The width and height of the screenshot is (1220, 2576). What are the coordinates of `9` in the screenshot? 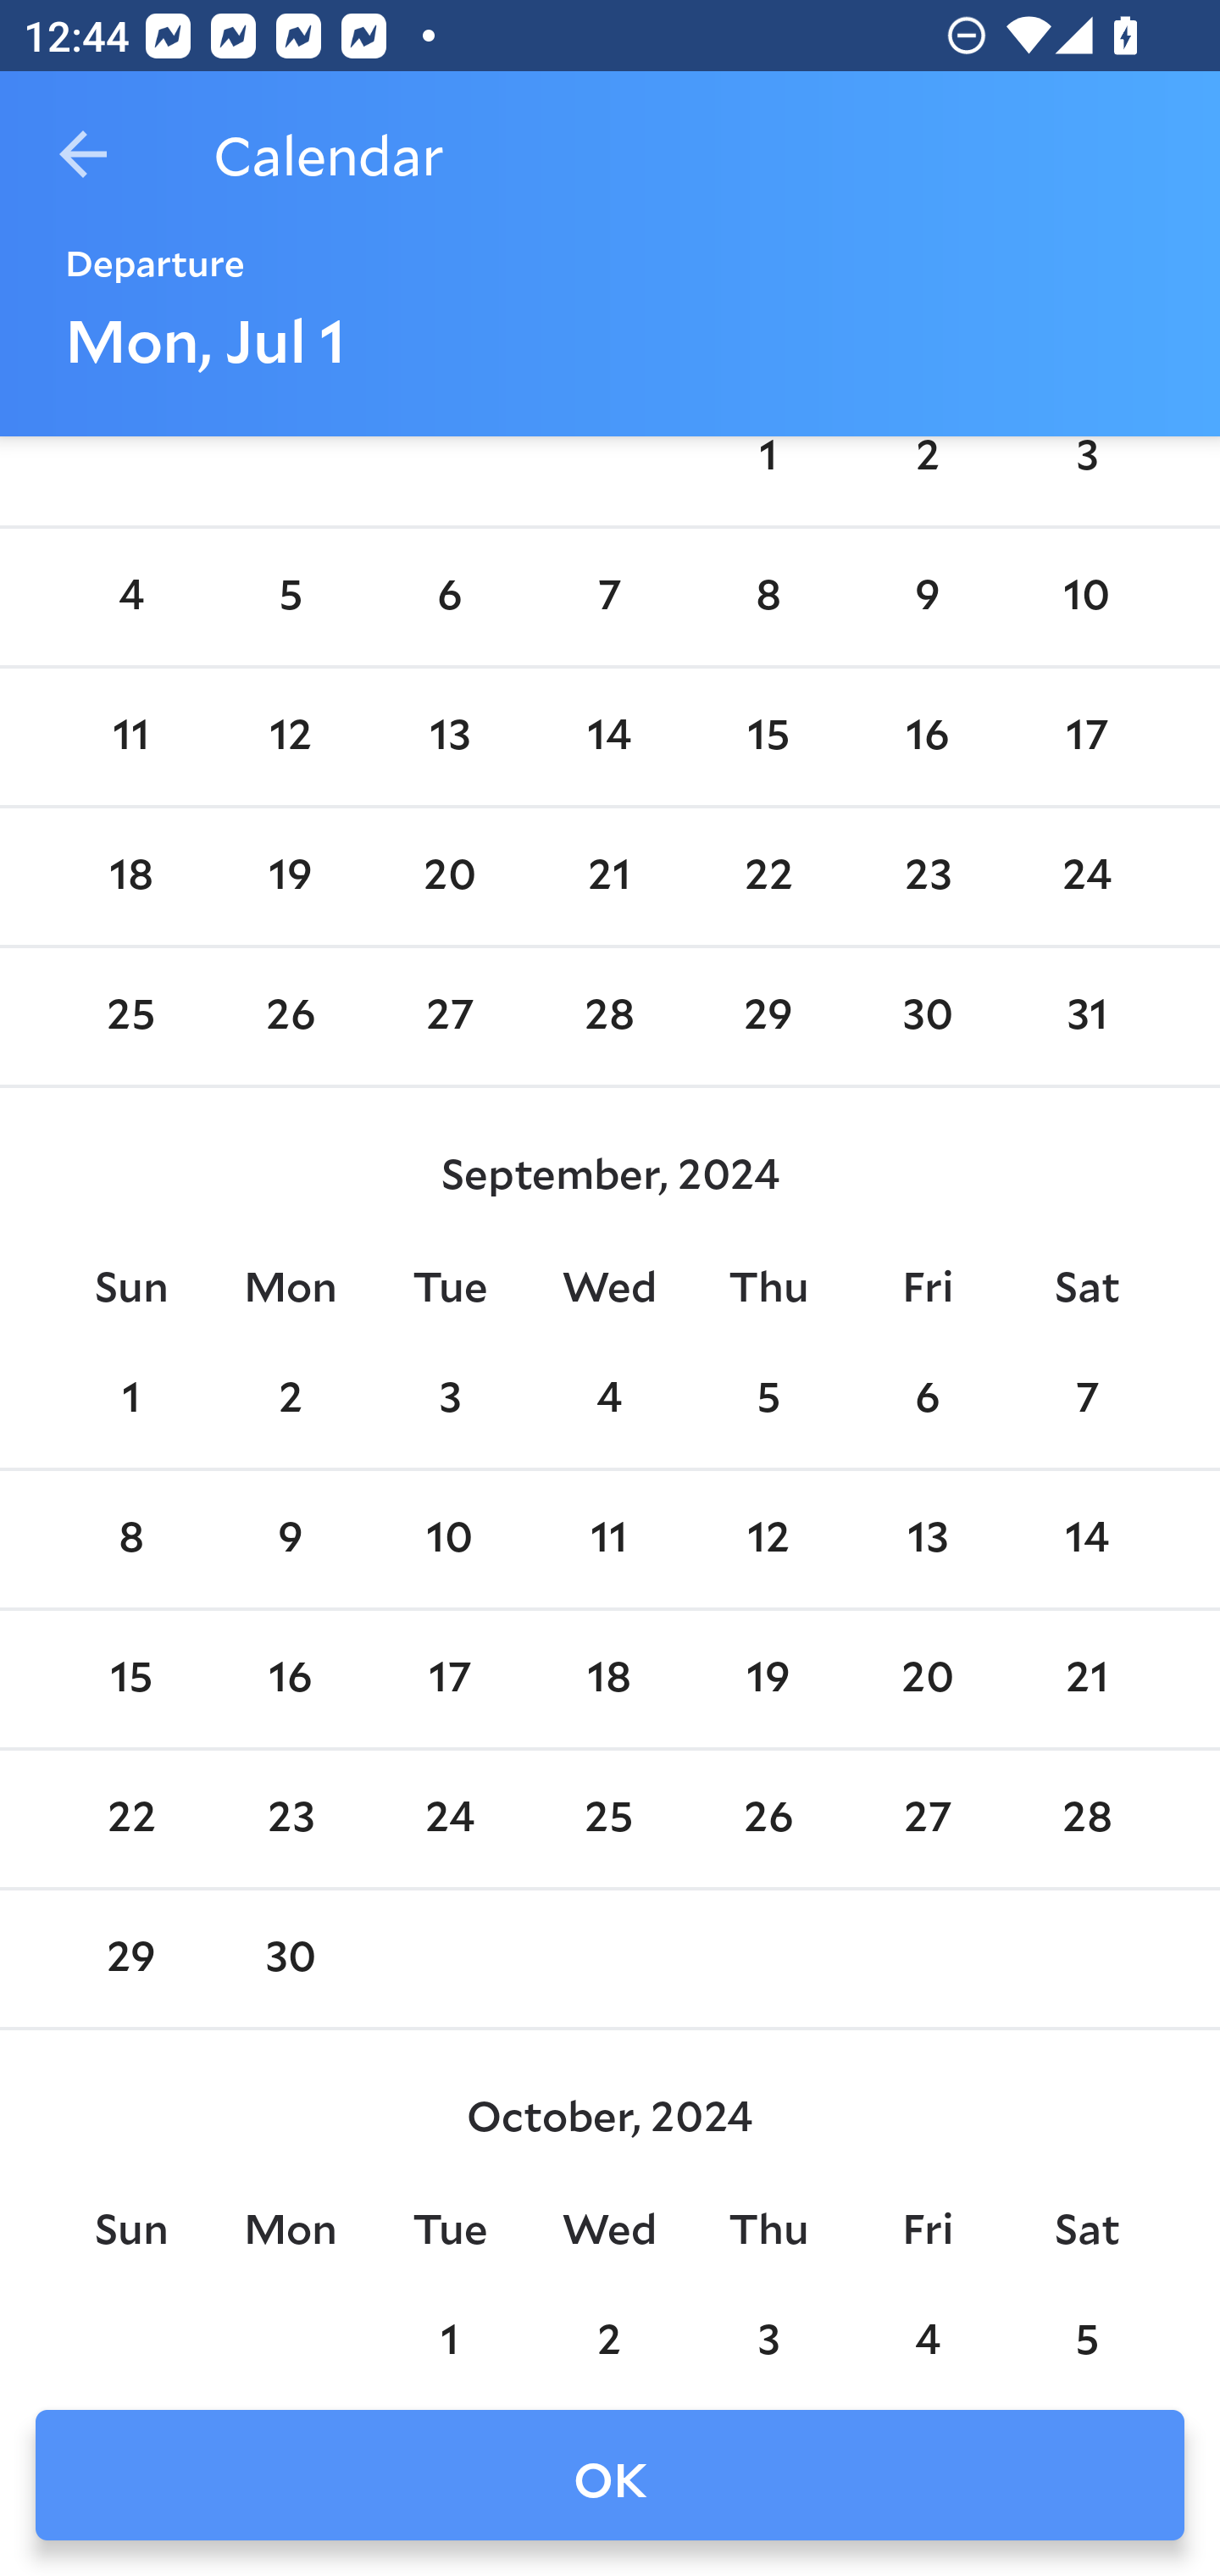 It's located at (291, 1540).